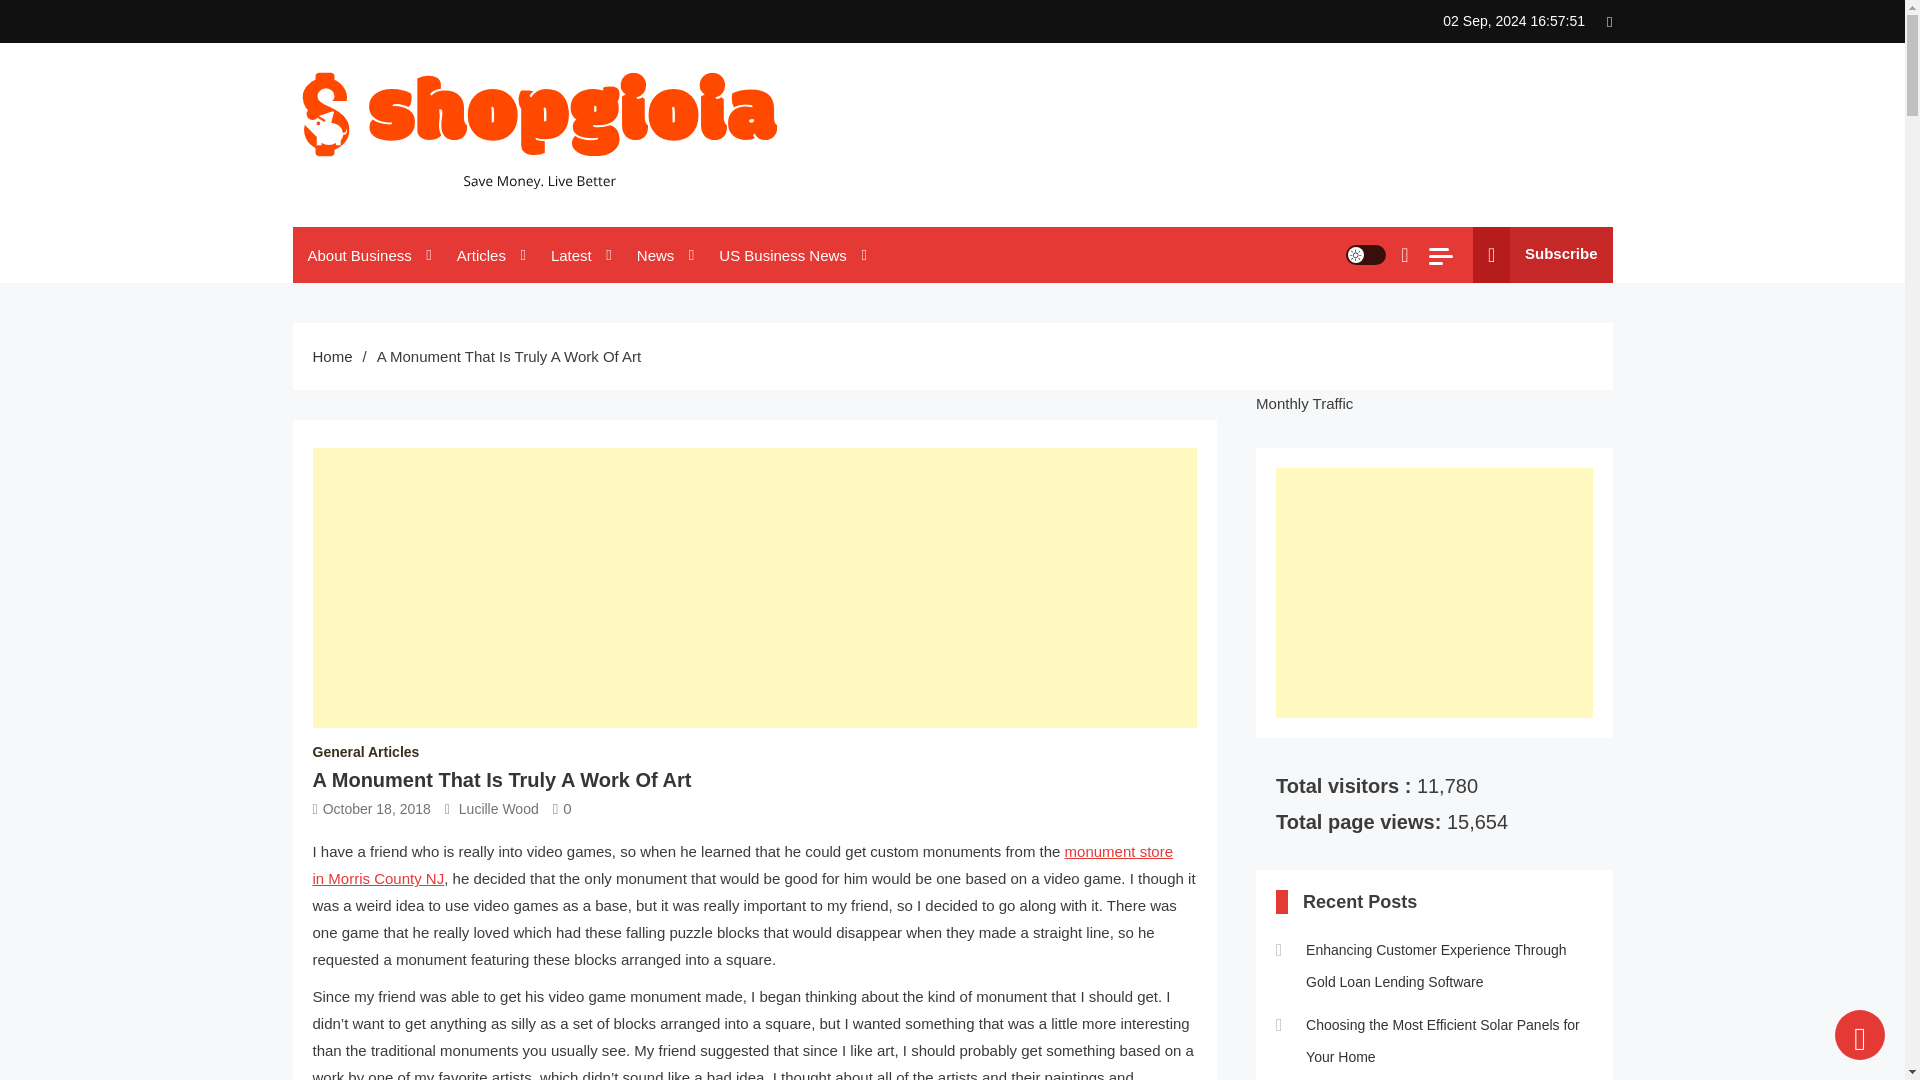 The width and height of the screenshot is (1920, 1080). Describe the element at coordinates (1366, 254) in the screenshot. I see `site mode button` at that location.